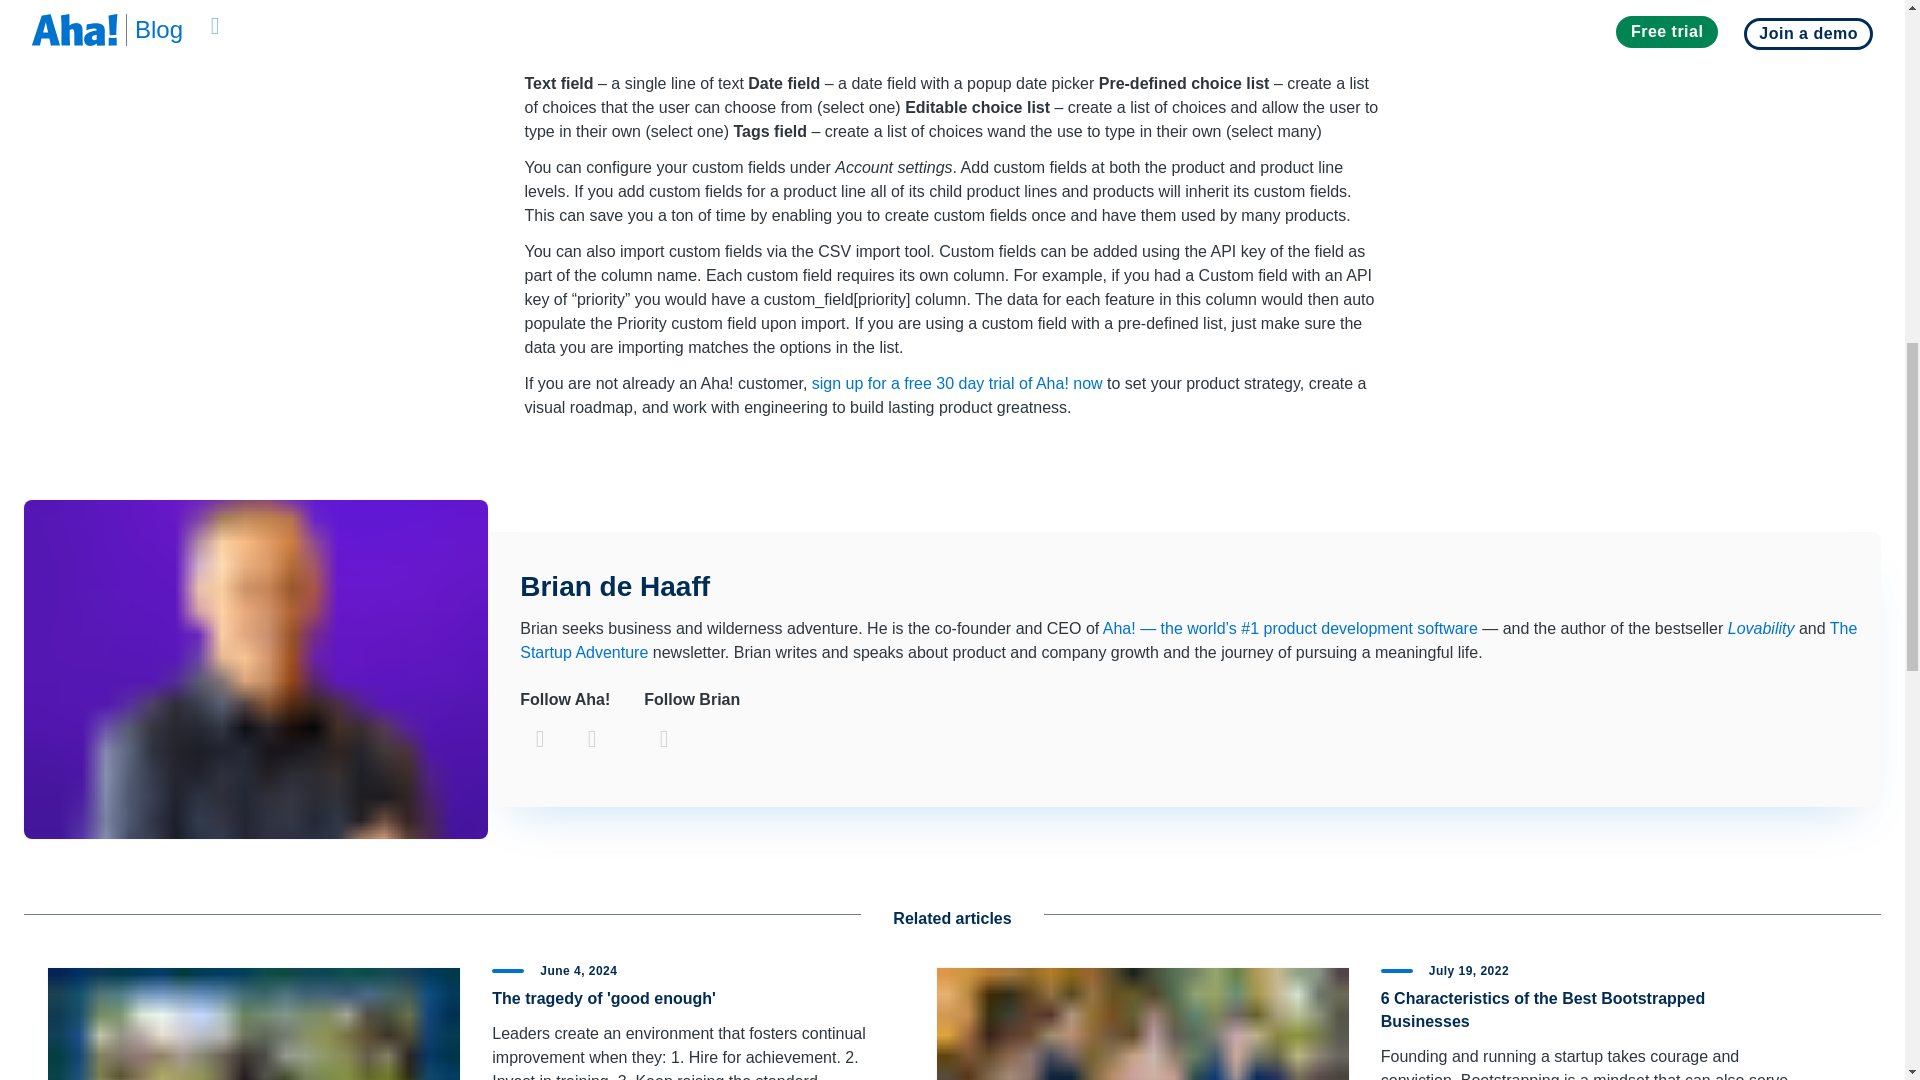 Image resolution: width=1920 pixels, height=1080 pixels. What do you see at coordinates (604, 998) in the screenshot?
I see `The tragedy of 'good enough'` at bounding box center [604, 998].